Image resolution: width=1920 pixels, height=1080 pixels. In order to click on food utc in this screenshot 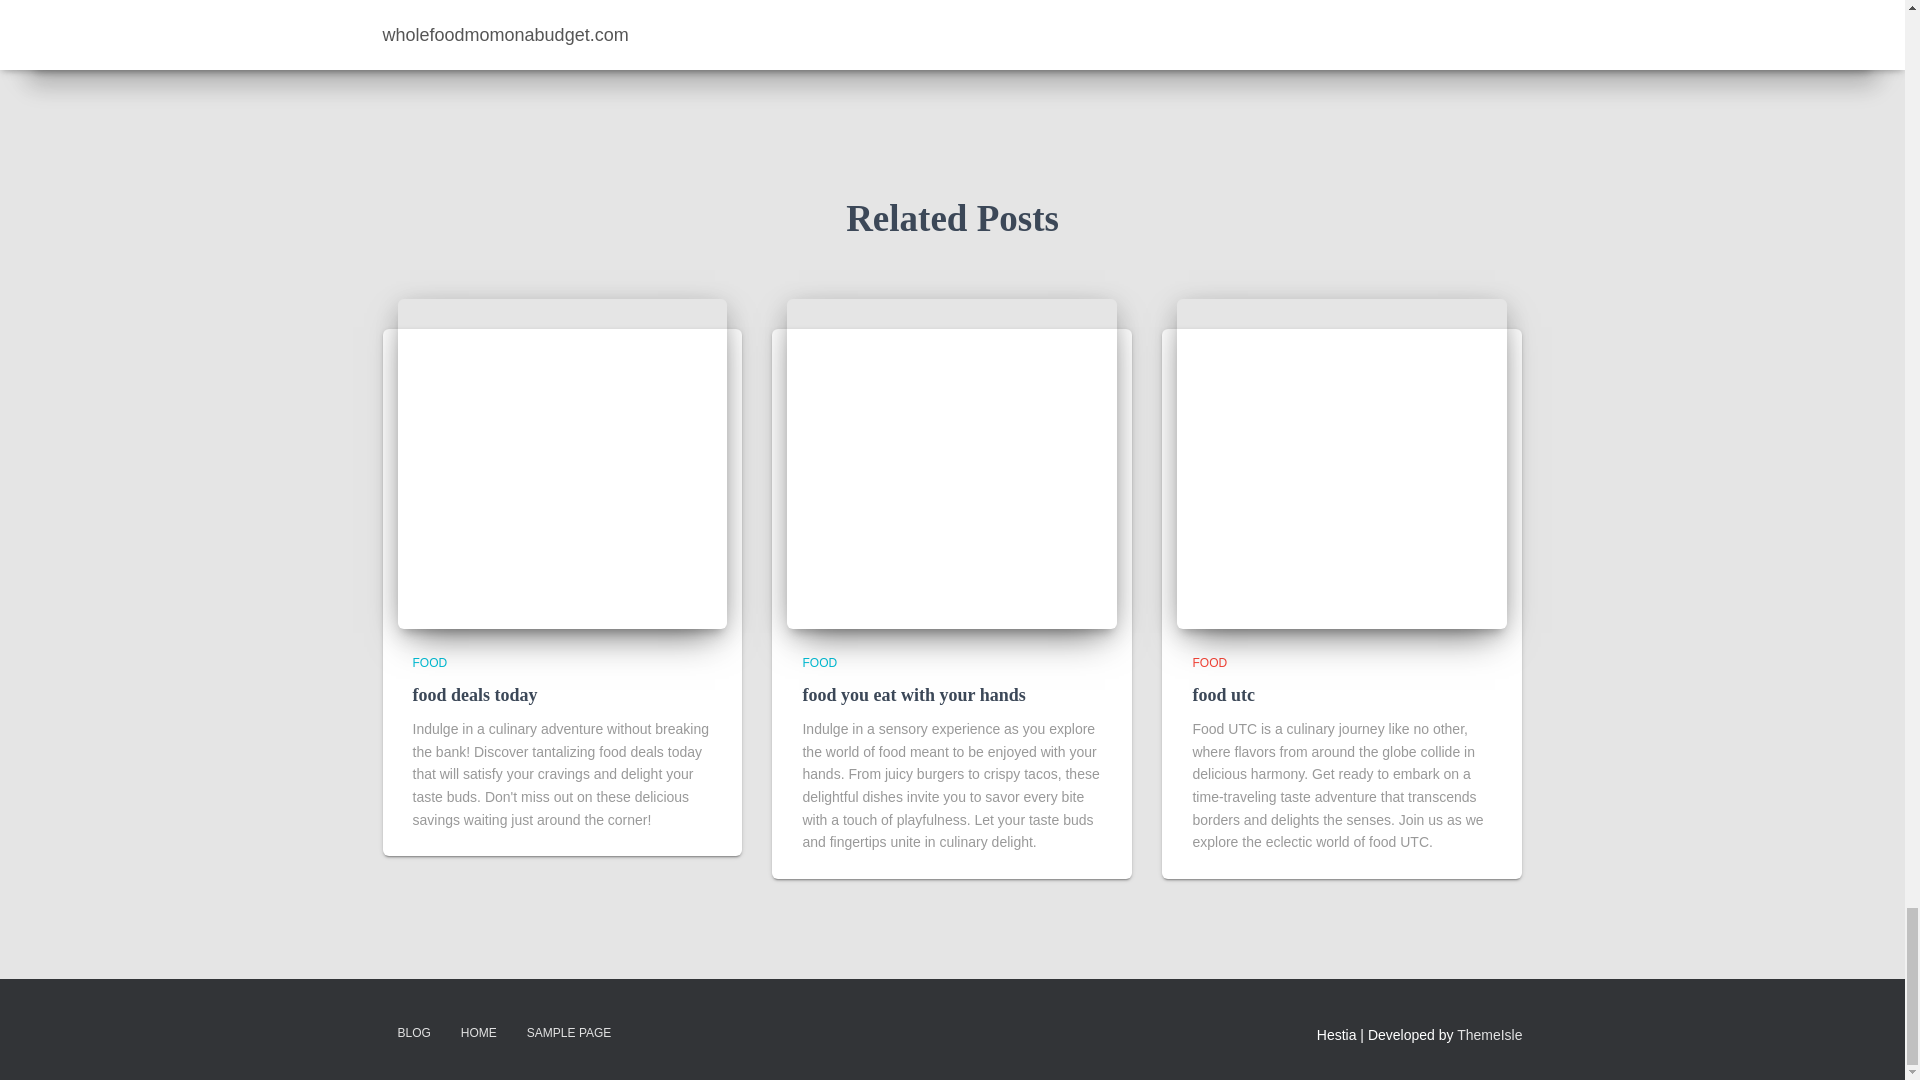, I will do `click(1342, 464)`.